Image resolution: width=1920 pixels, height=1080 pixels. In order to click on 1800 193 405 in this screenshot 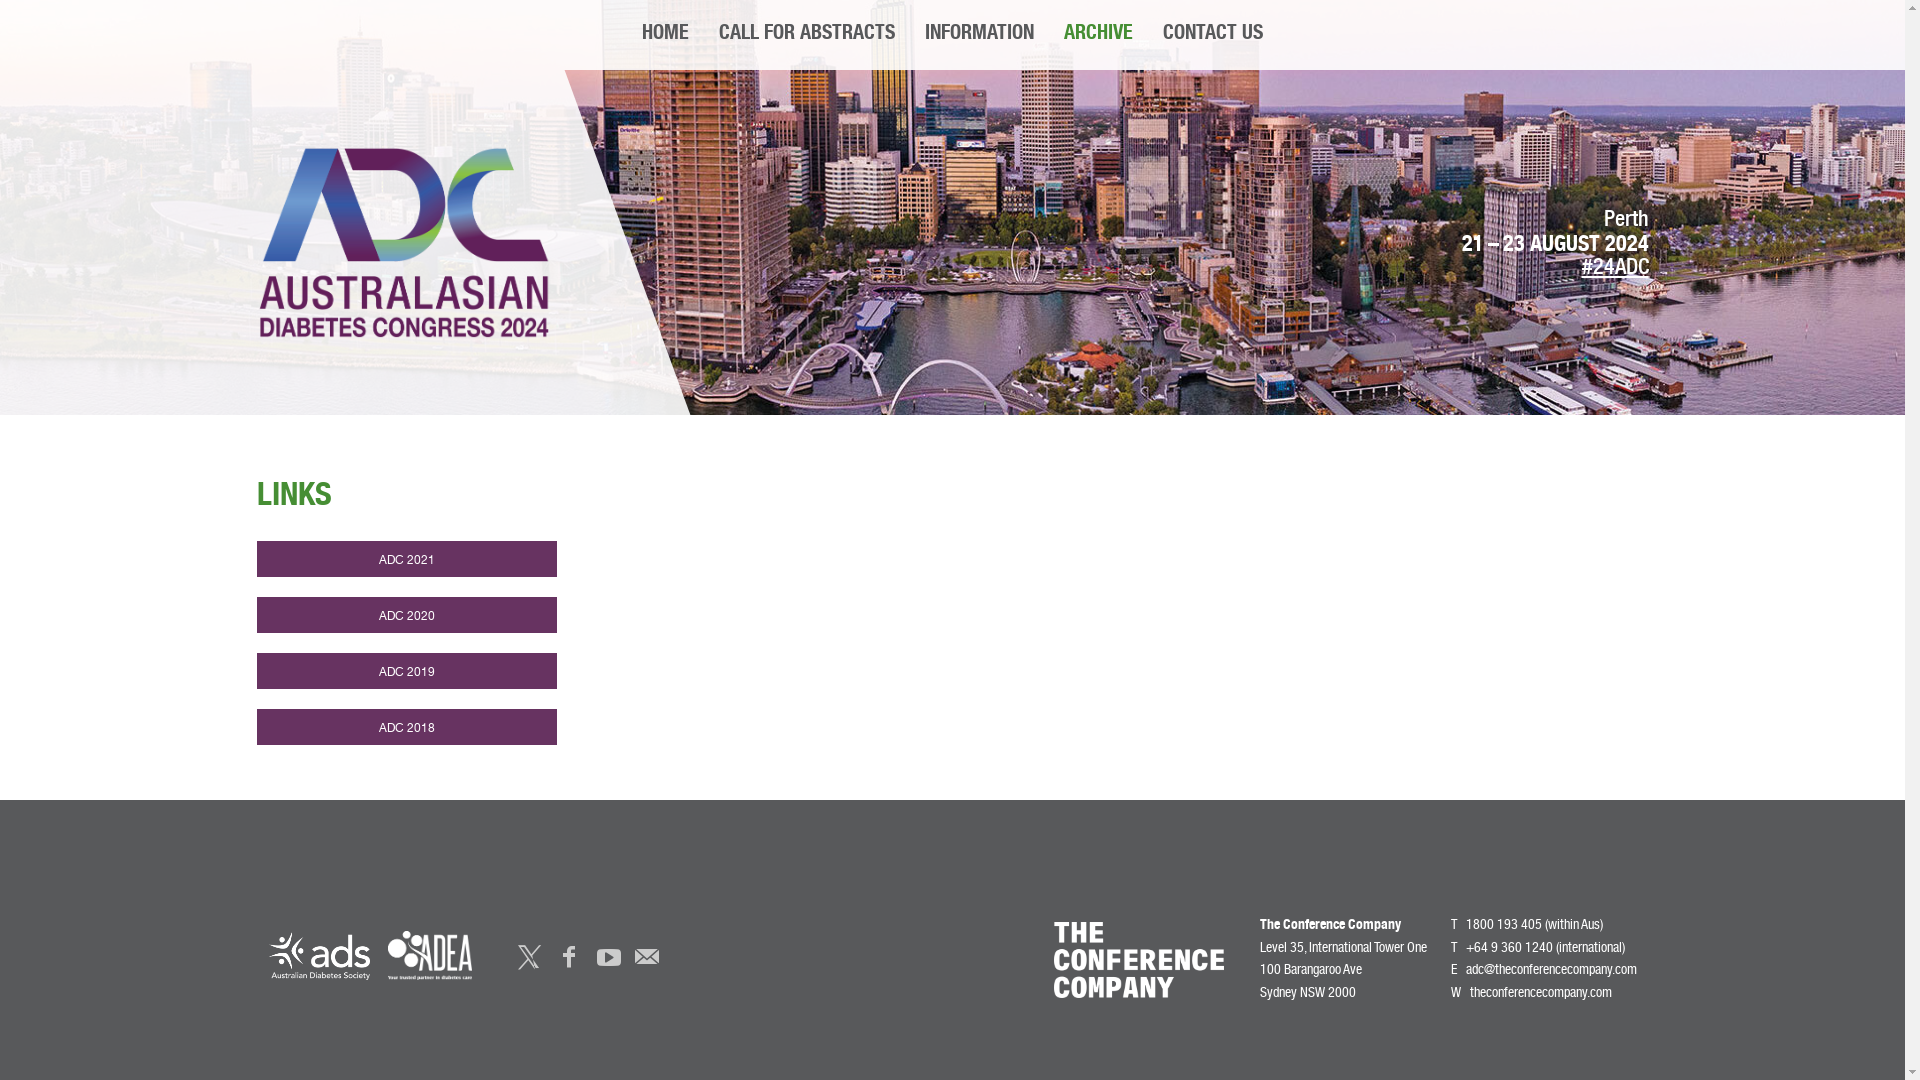, I will do `click(1504, 926)`.